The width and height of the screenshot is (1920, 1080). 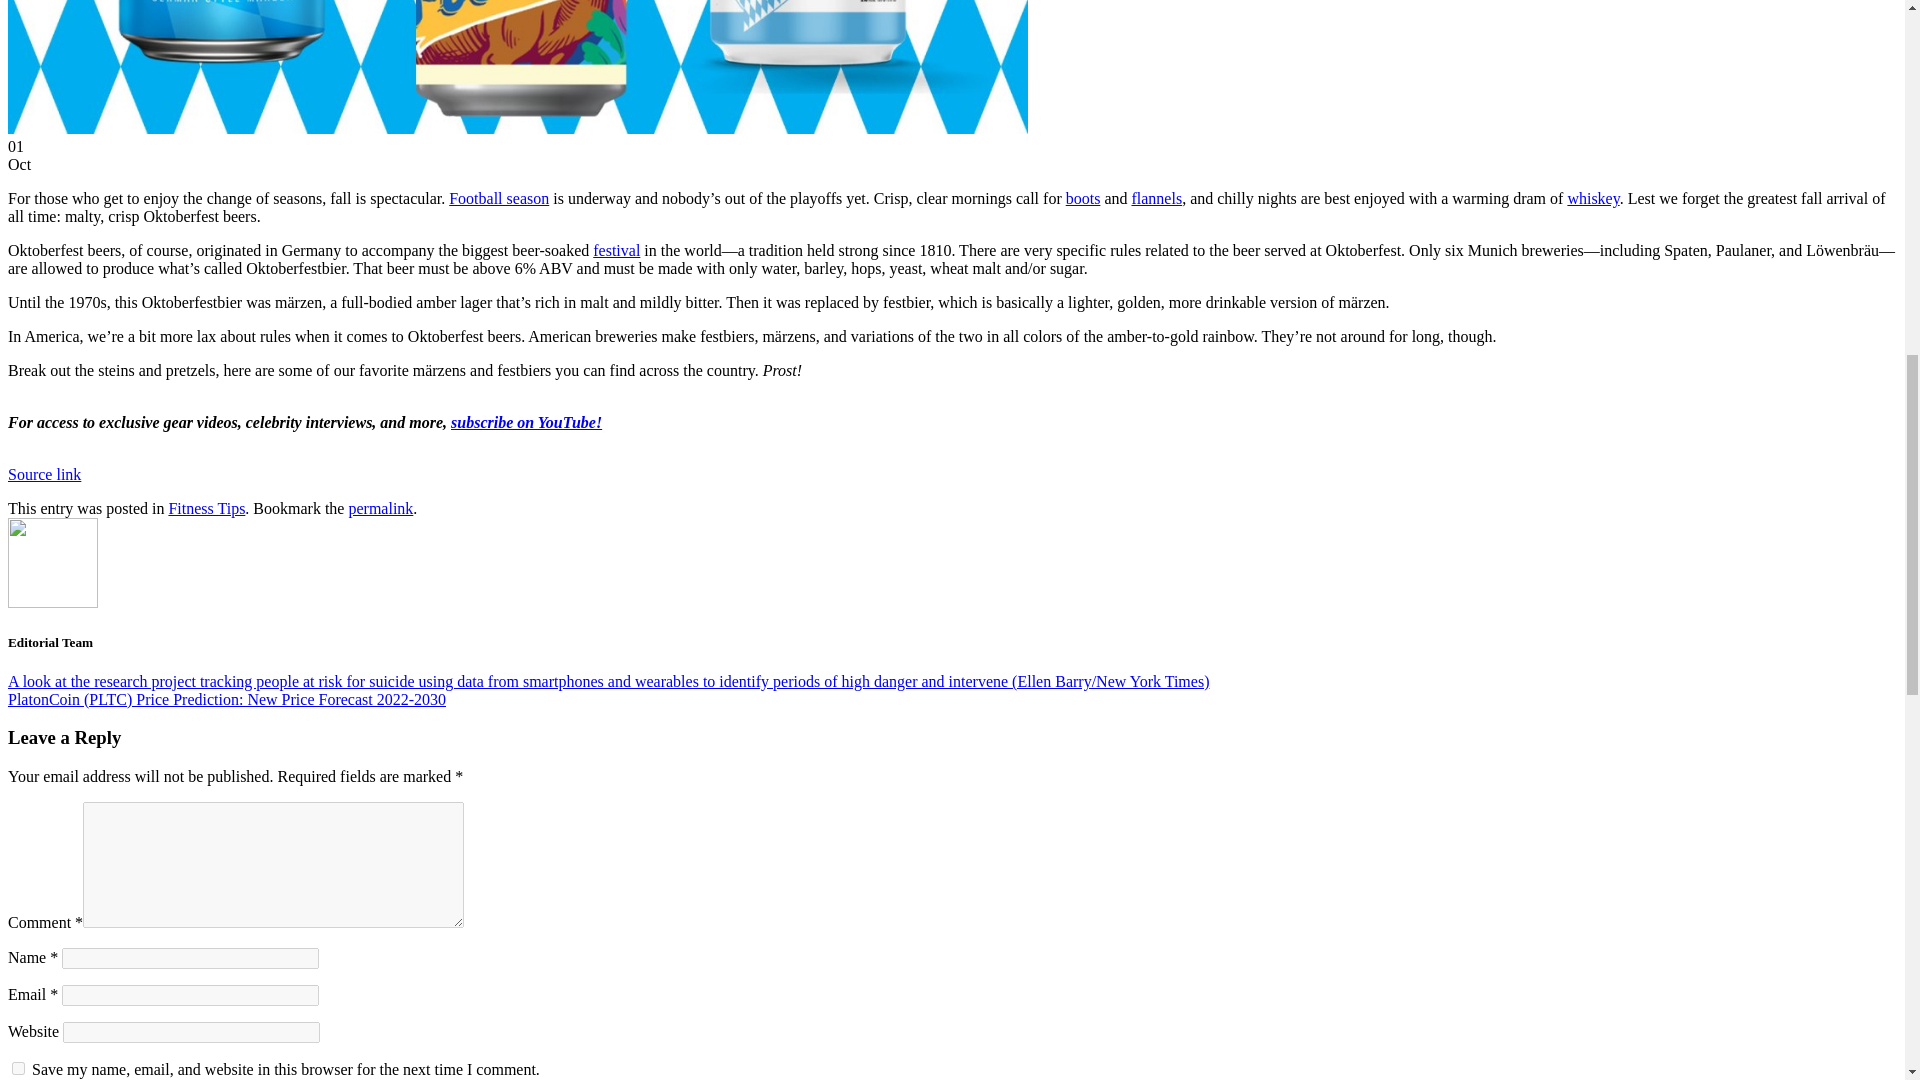 I want to click on flannels, so click(x=1156, y=198).